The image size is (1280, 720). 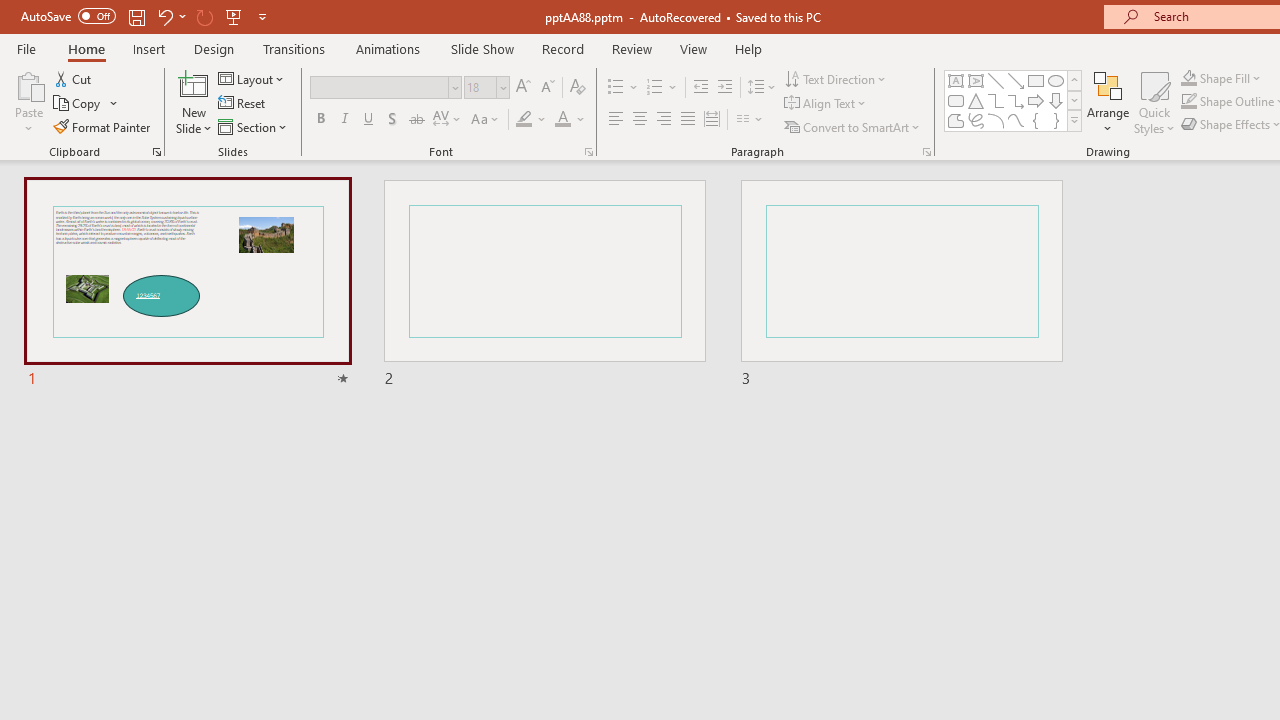 I want to click on Reset, so click(x=243, y=104).